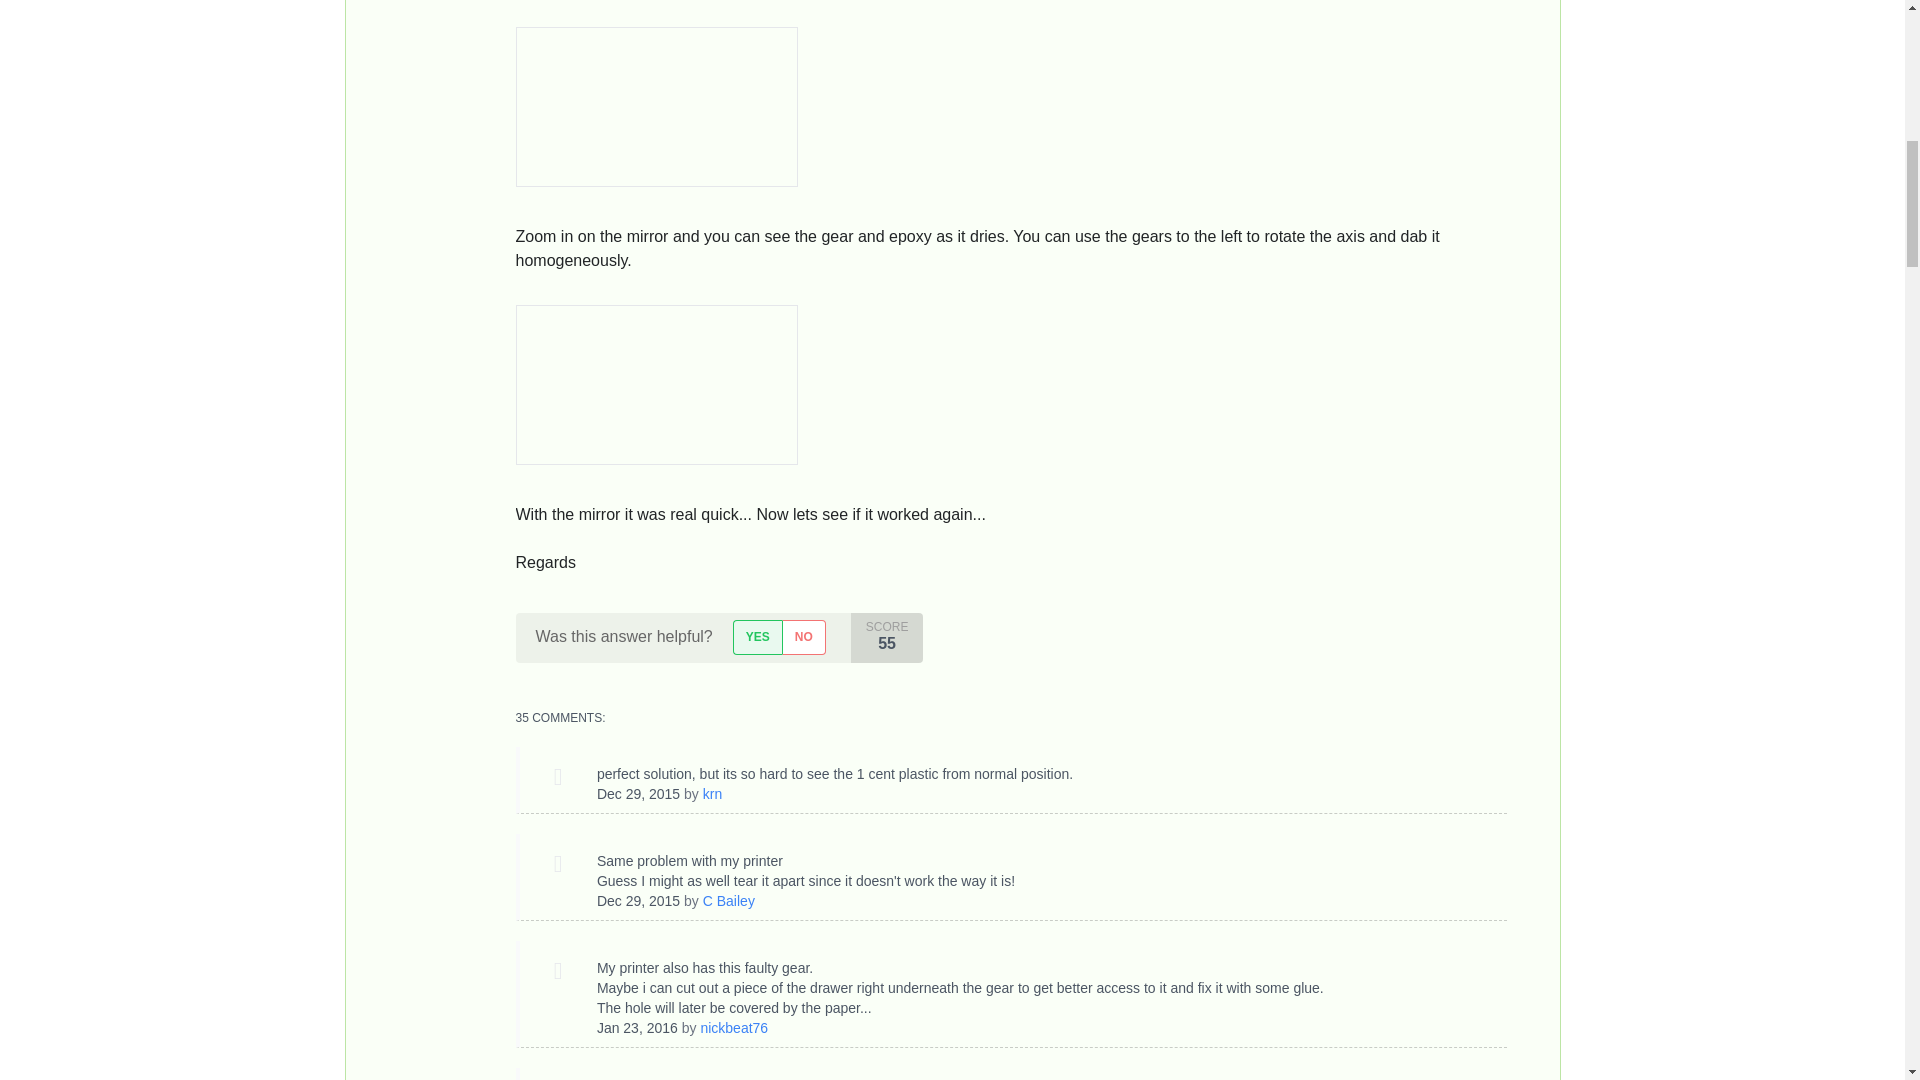 The image size is (1920, 1080). What do you see at coordinates (637, 1027) in the screenshot?
I see `Sat, 23 Jan 2016 15:18:34 -0700` at bounding box center [637, 1027].